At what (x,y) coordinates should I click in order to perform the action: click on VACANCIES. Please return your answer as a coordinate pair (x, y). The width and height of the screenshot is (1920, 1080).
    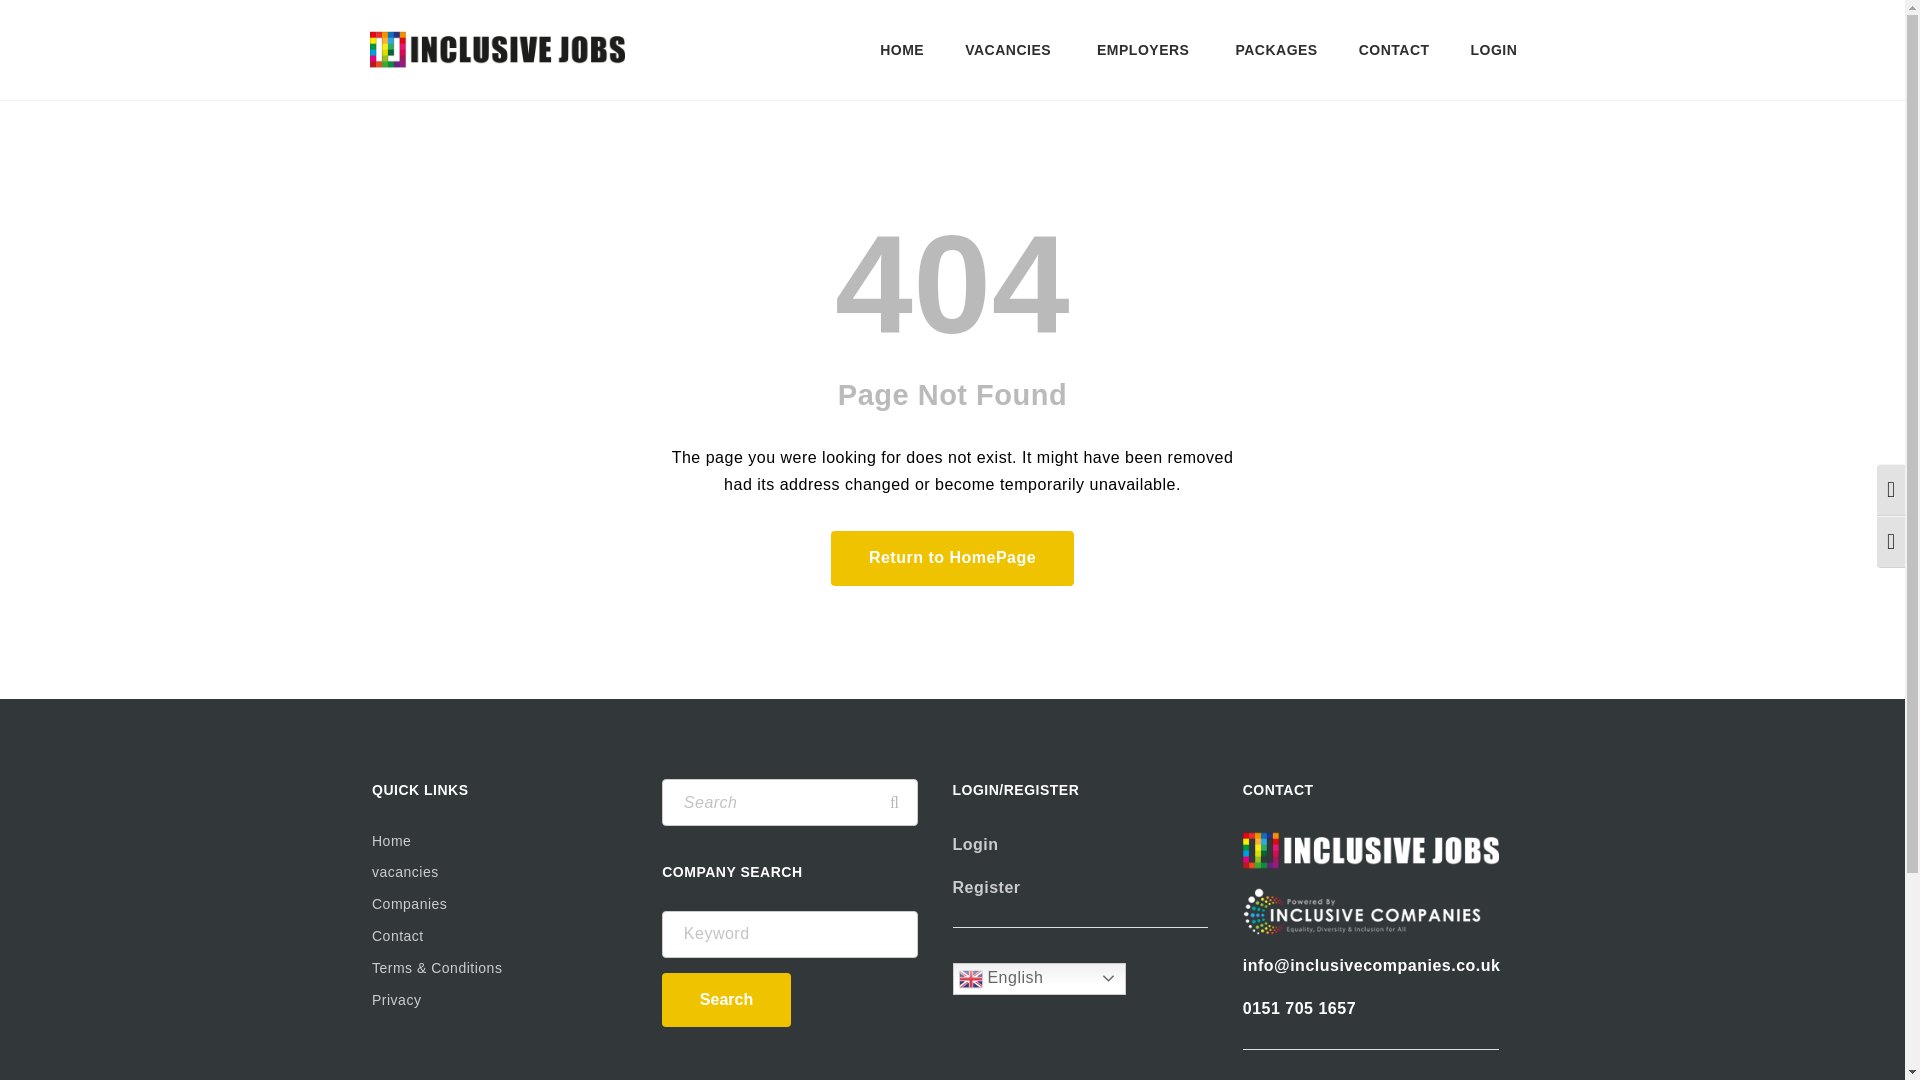
    Looking at the image, I should click on (1010, 50).